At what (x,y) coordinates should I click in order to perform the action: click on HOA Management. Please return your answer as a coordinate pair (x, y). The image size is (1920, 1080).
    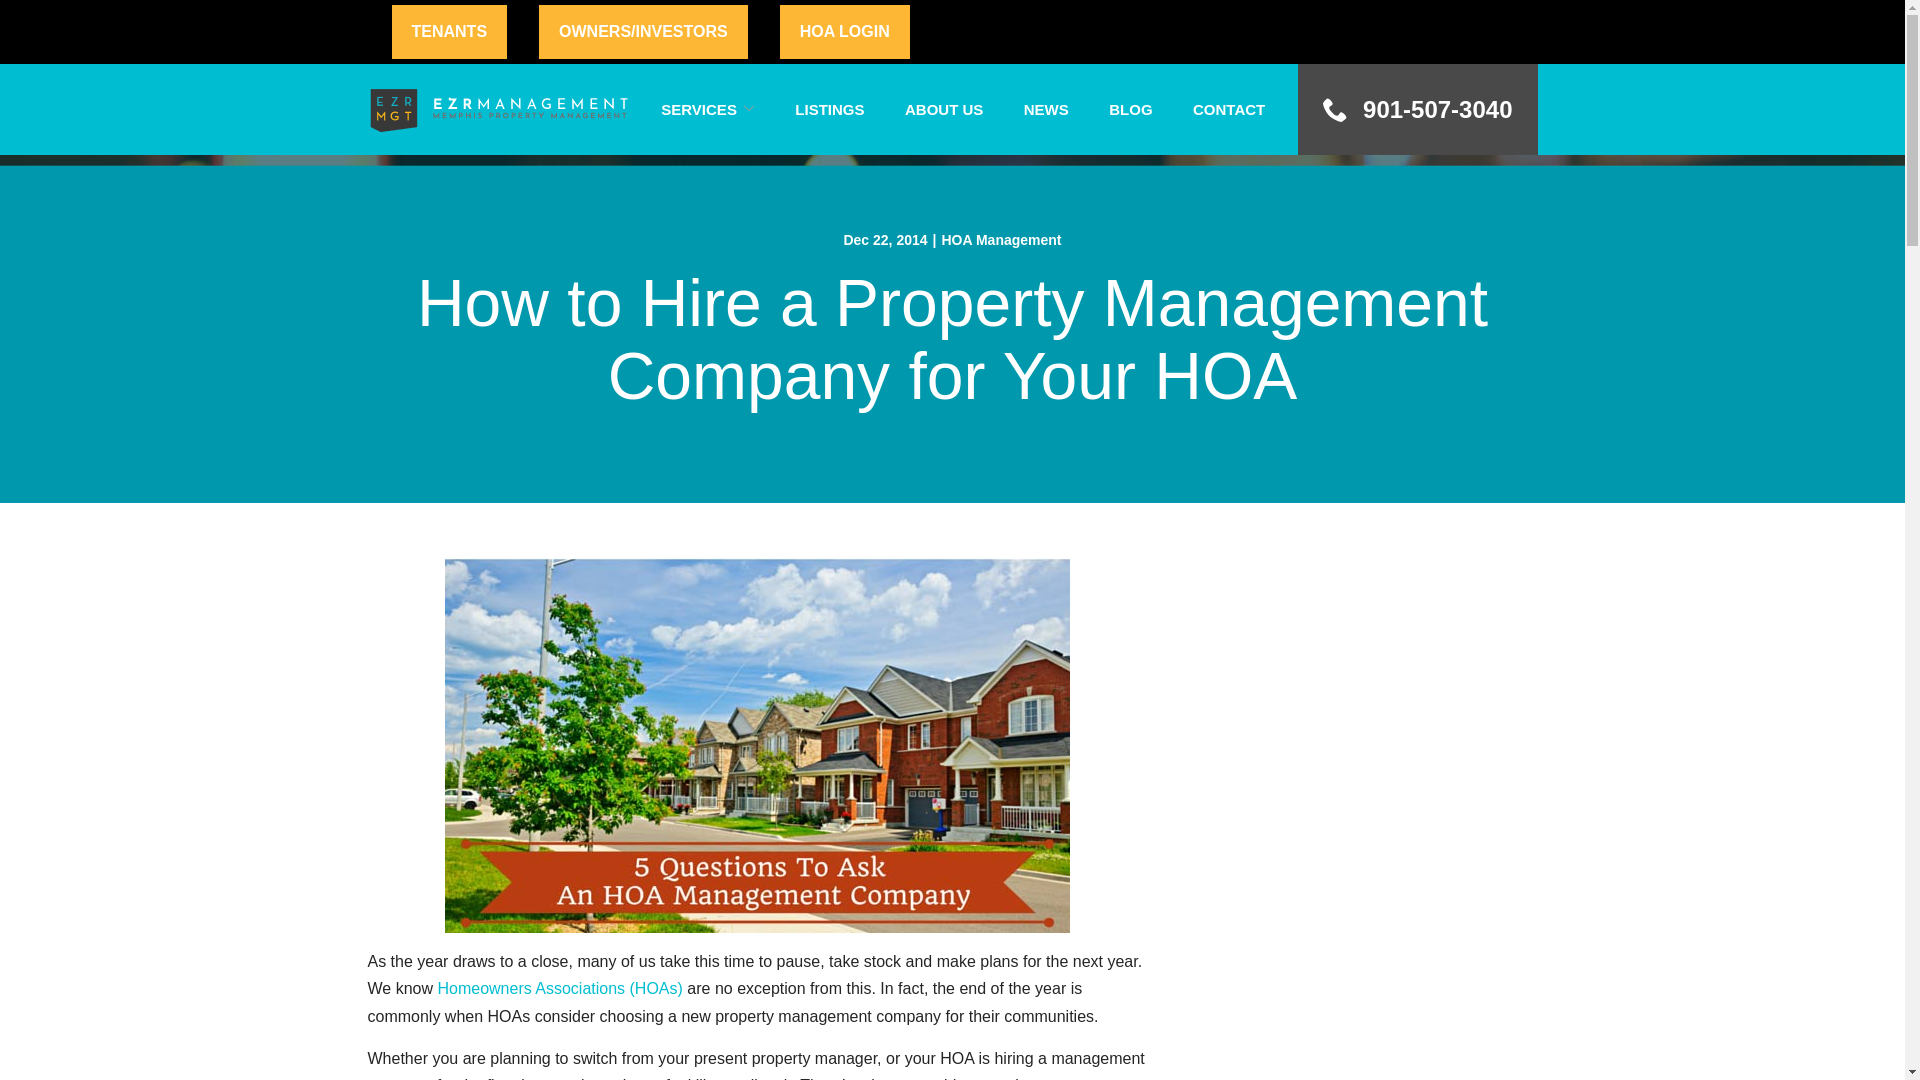
    Looking at the image, I should click on (1000, 240).